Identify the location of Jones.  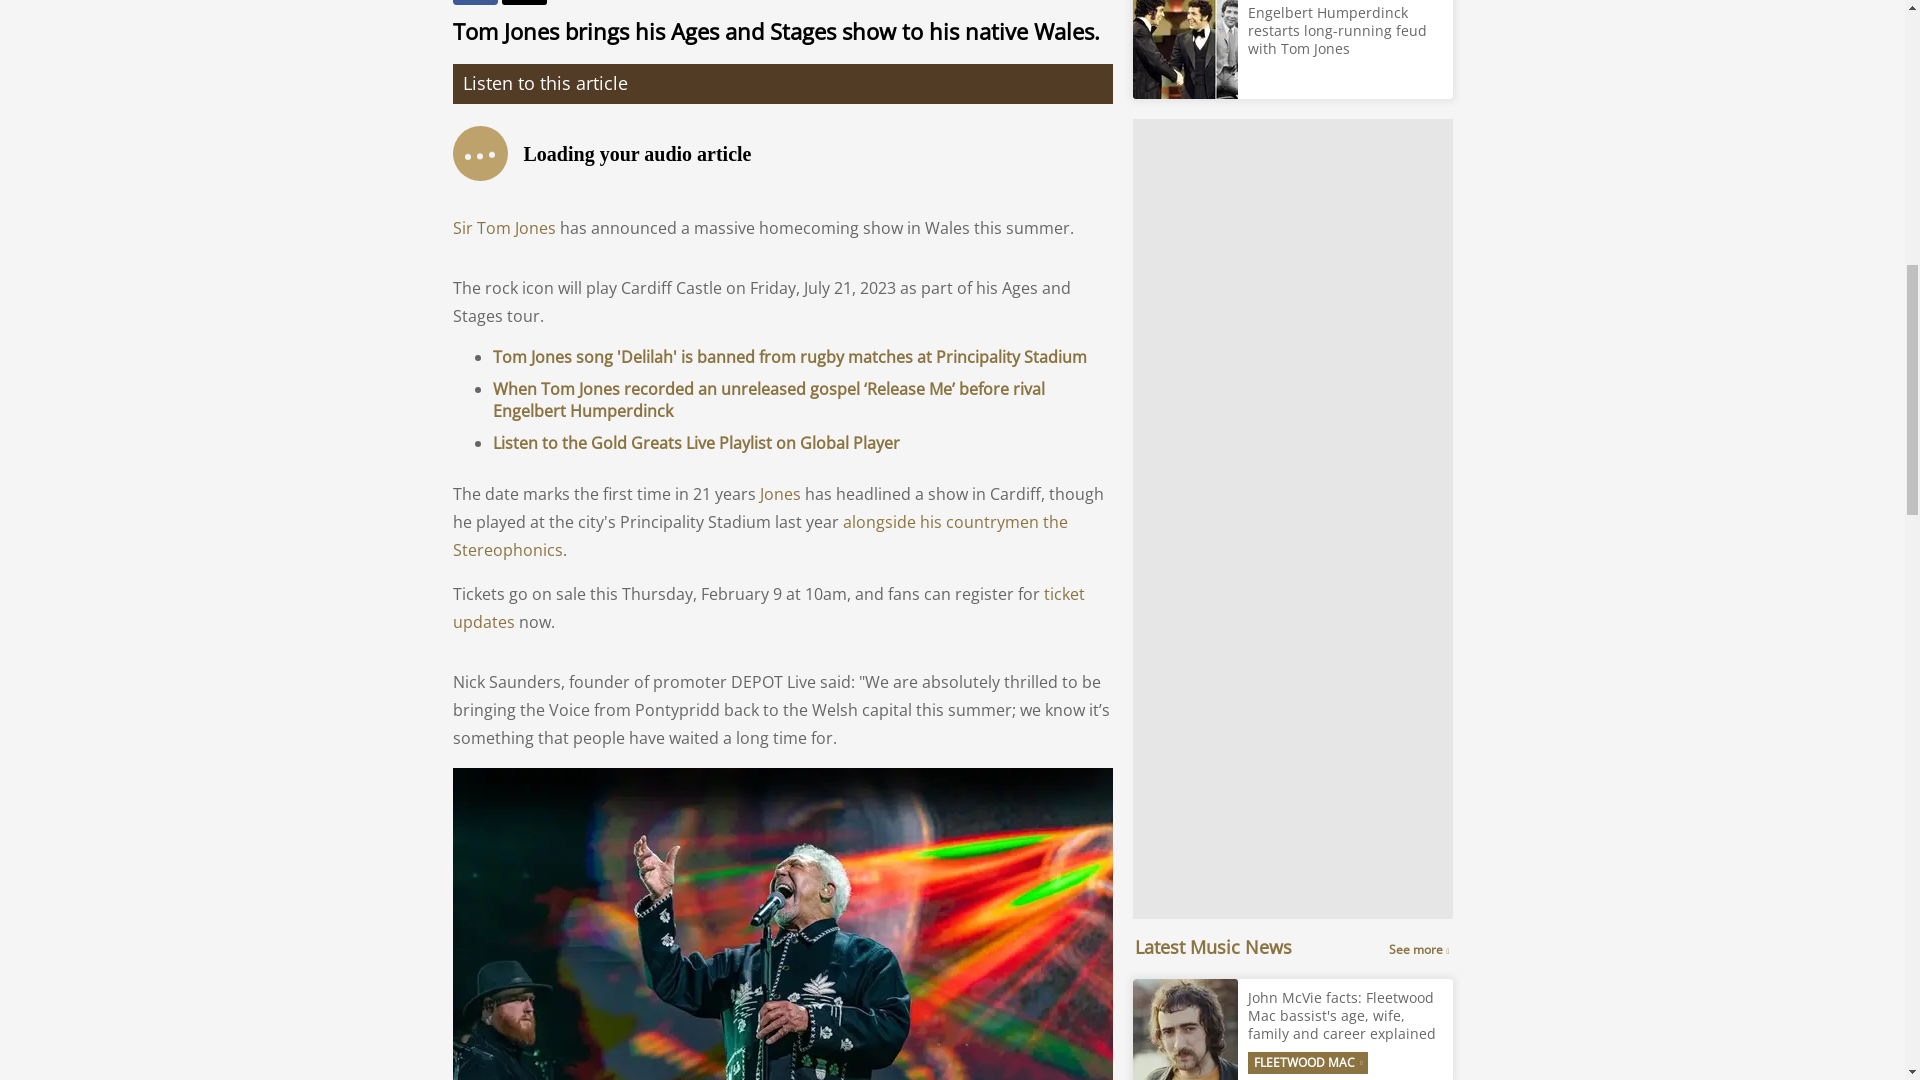
(780, 494).